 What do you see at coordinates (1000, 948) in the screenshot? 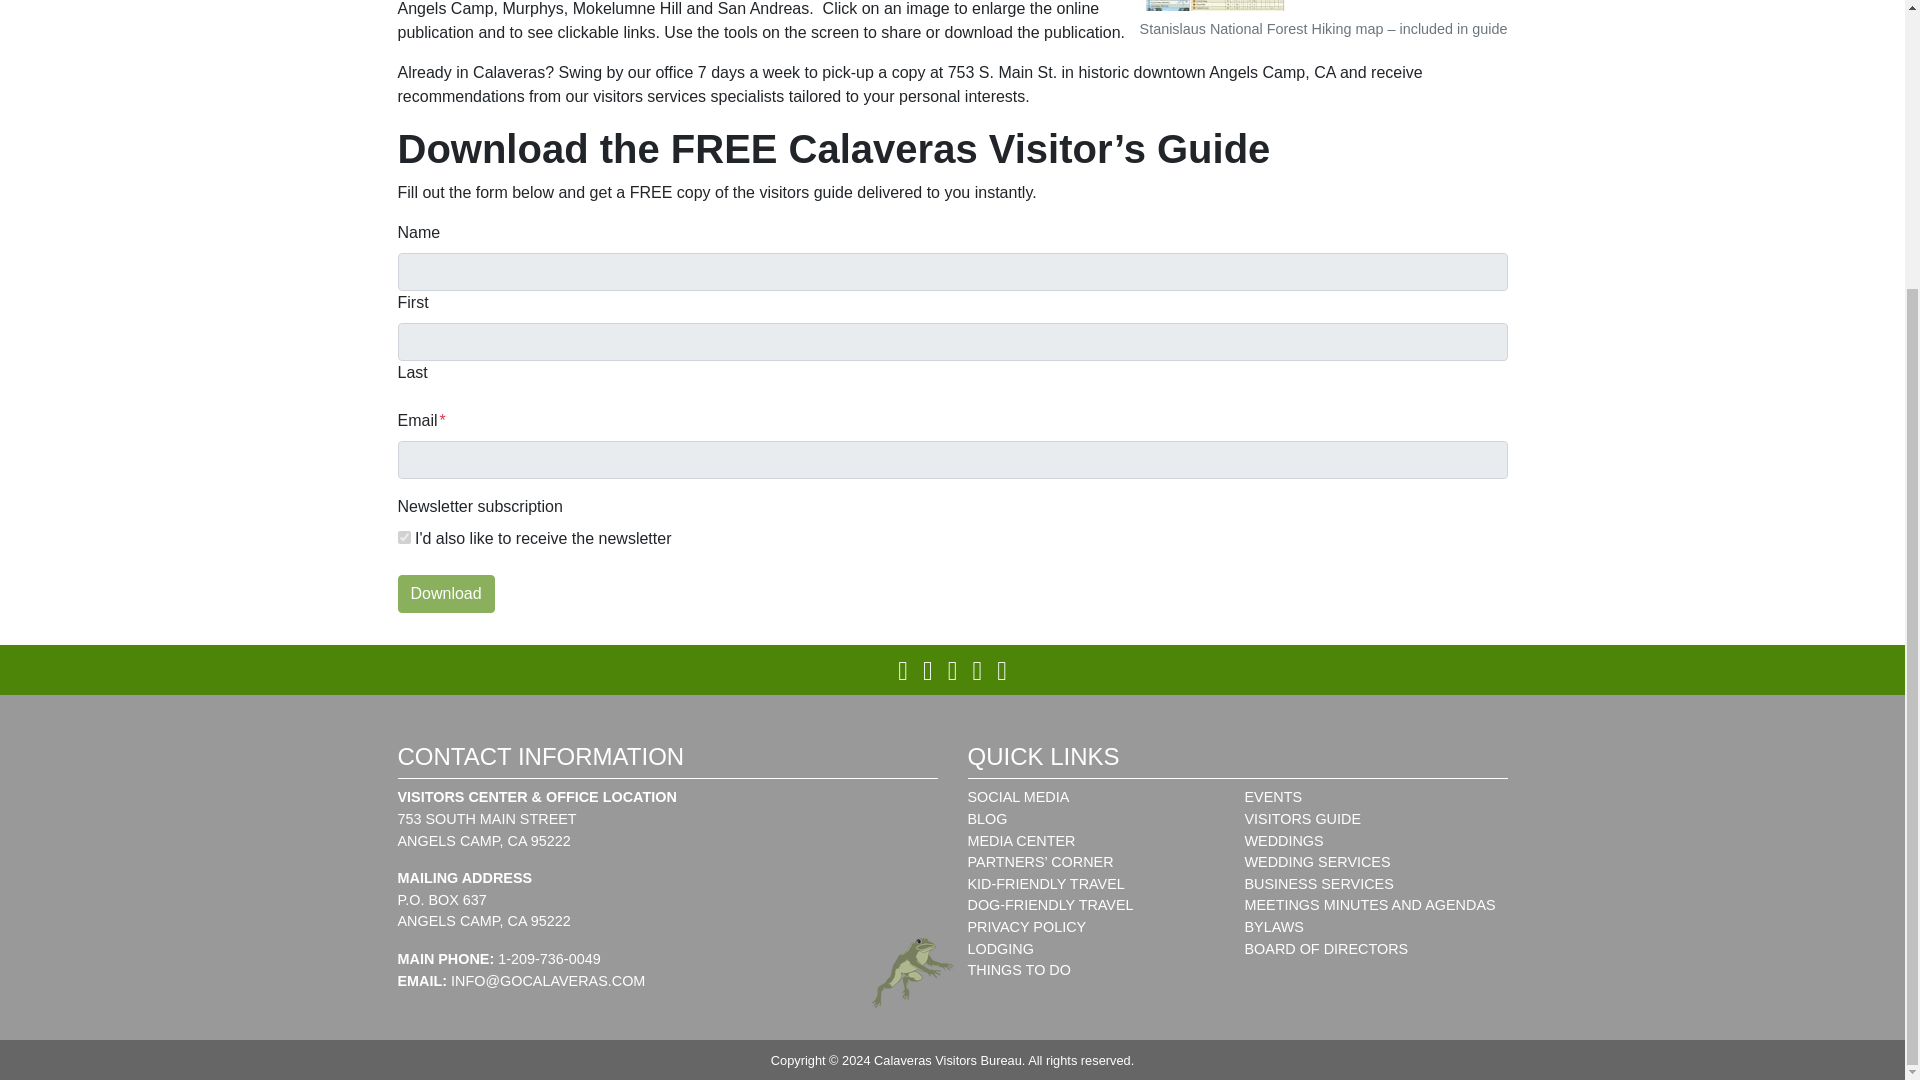
I see `LODGING` at bounding box center [1000, 948].